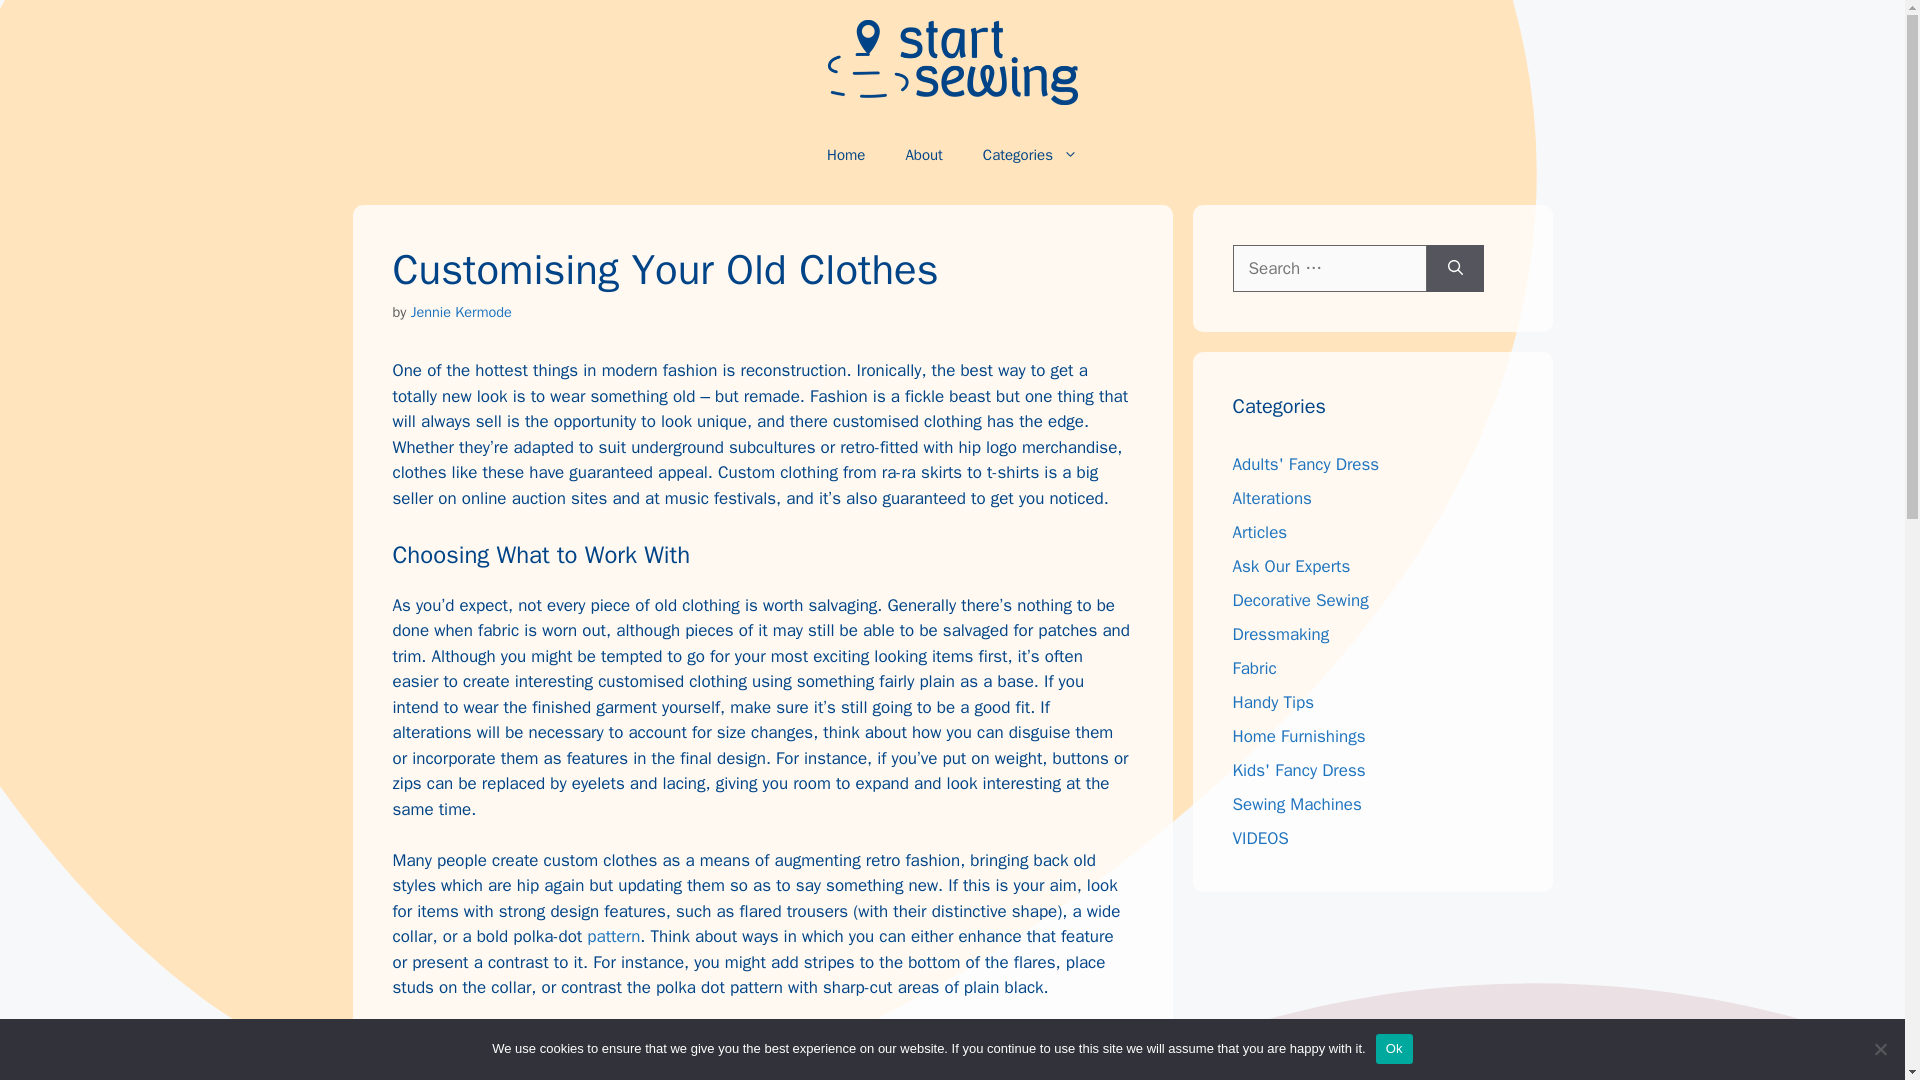  What do you see at coordinates (1272, 498) in the screenshot?
I see `Alterations` at bounding box center [1272, 498].